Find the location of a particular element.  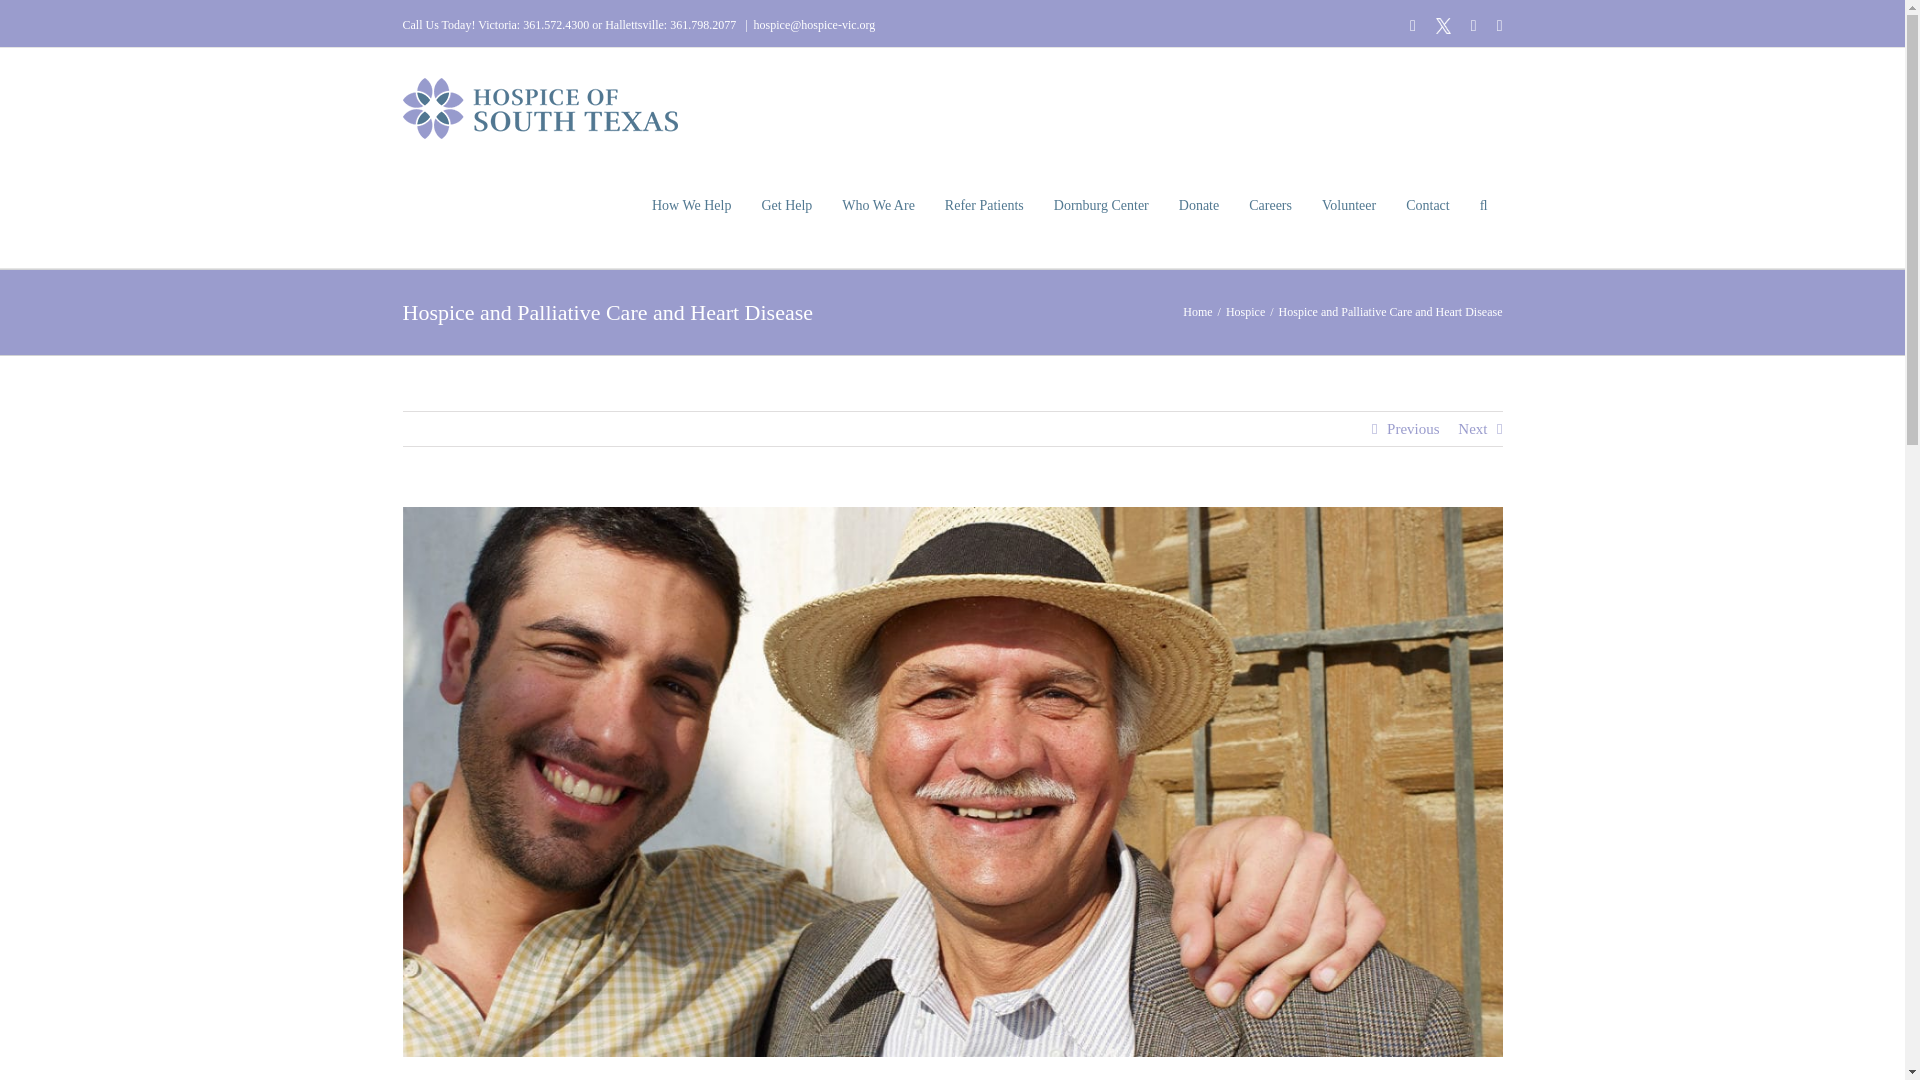

Who We Are is located at coordinates (878, 206).